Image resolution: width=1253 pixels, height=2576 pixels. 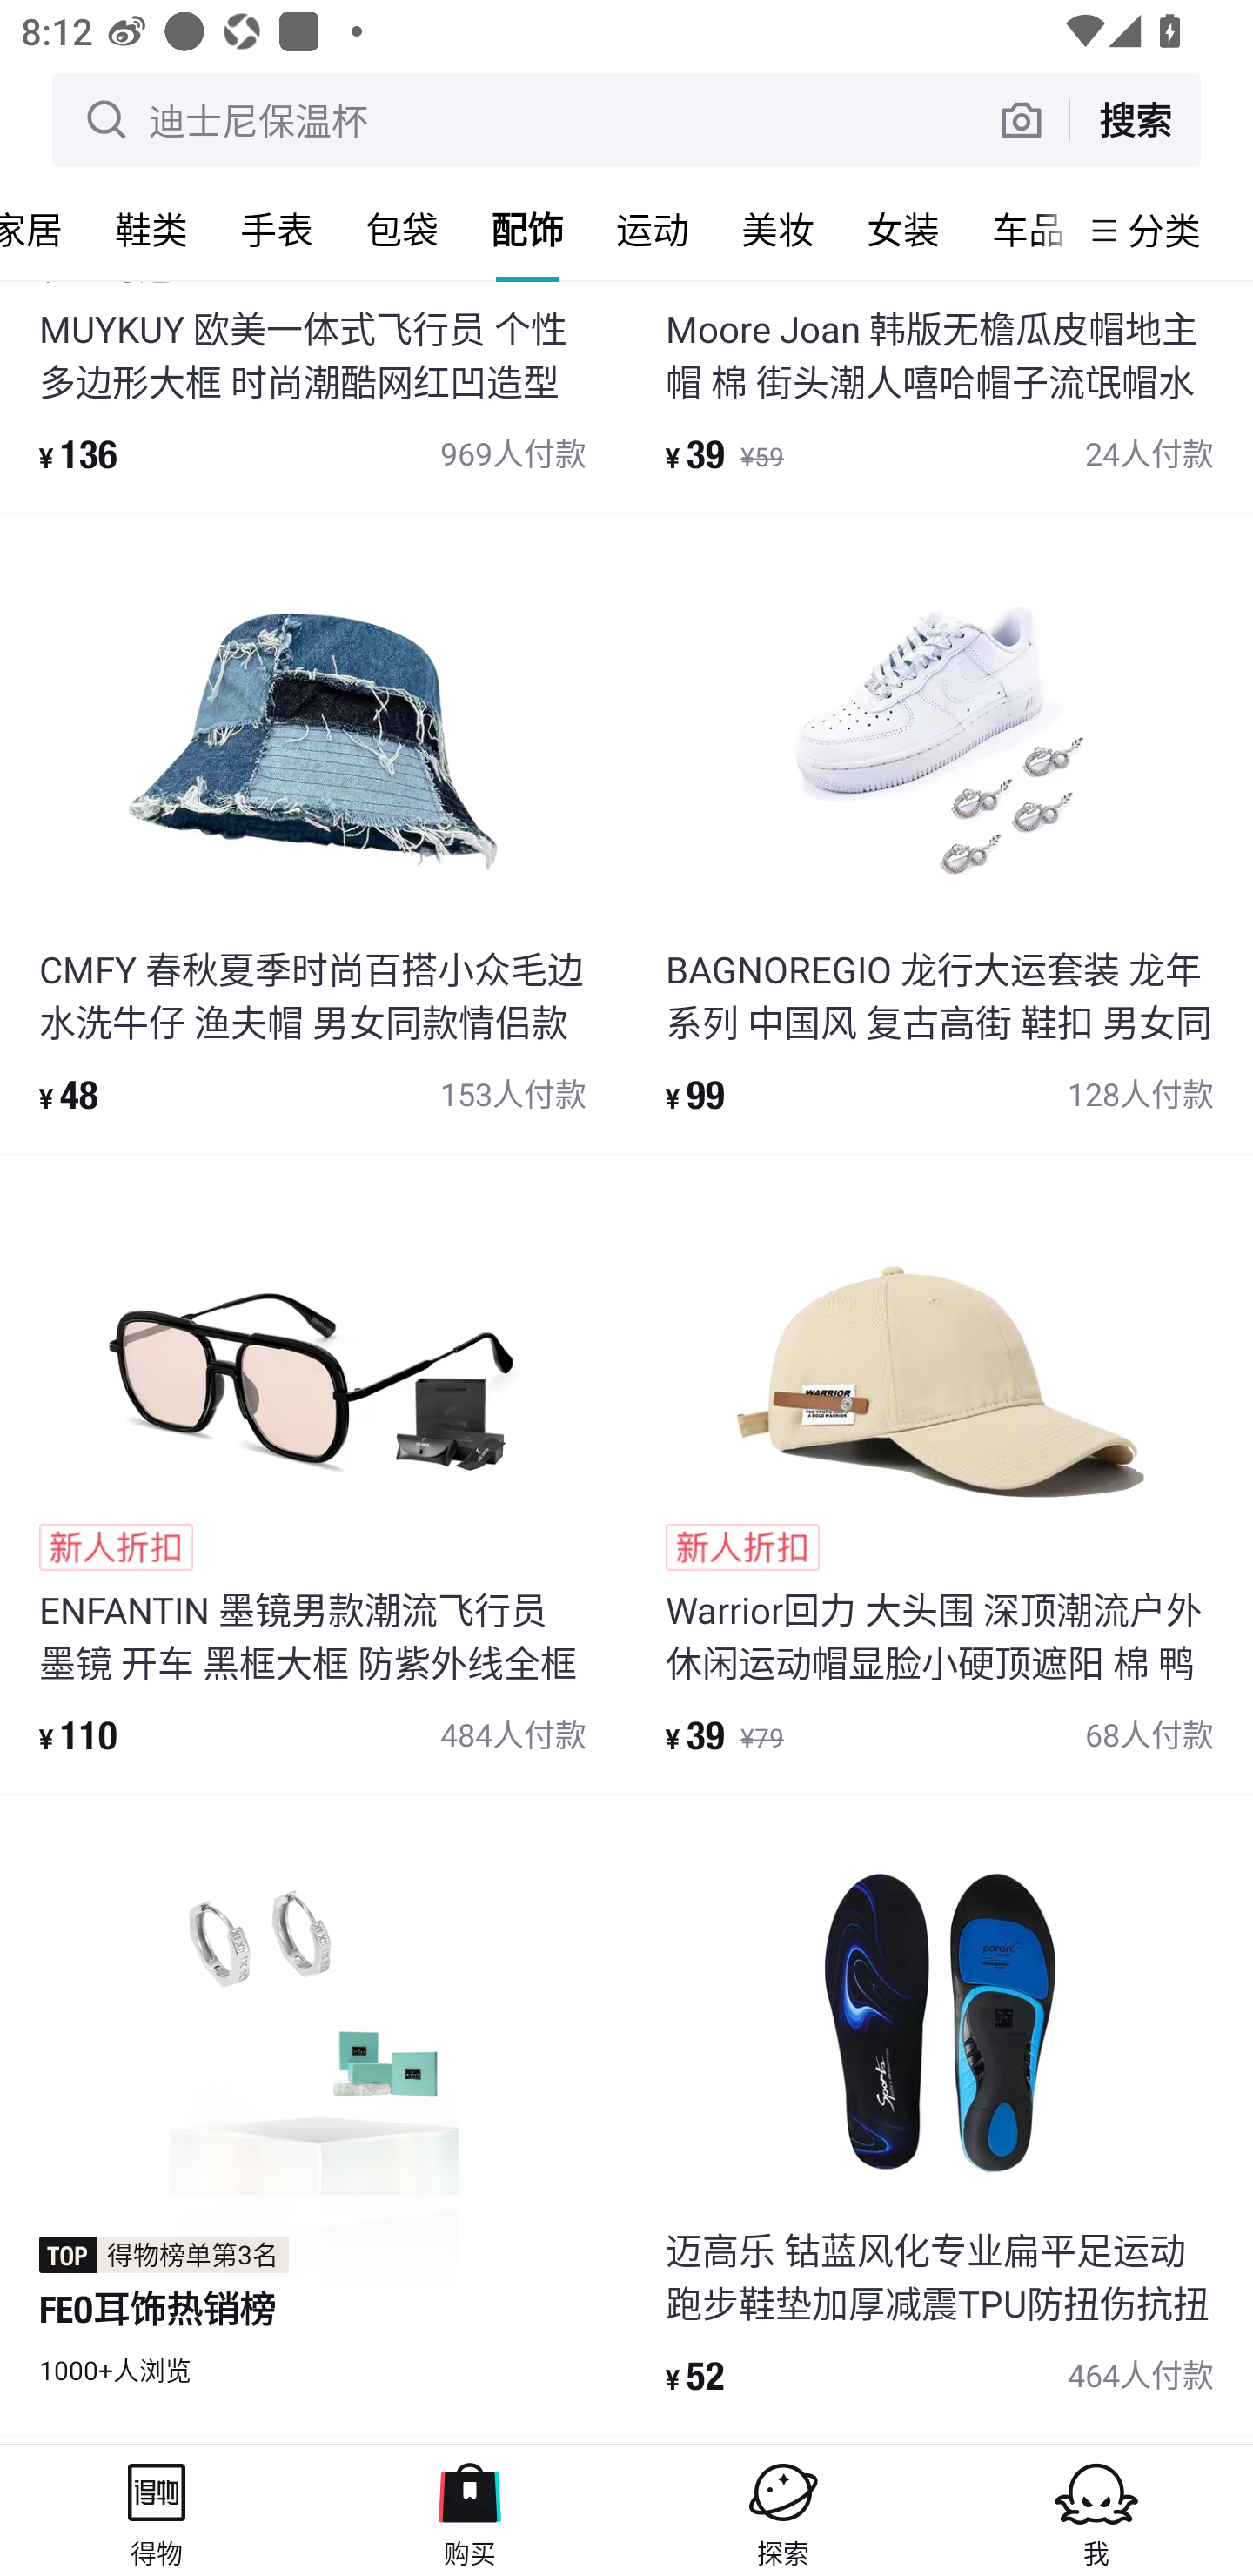 I want to click on 车品, so click(x=1020, y=229).